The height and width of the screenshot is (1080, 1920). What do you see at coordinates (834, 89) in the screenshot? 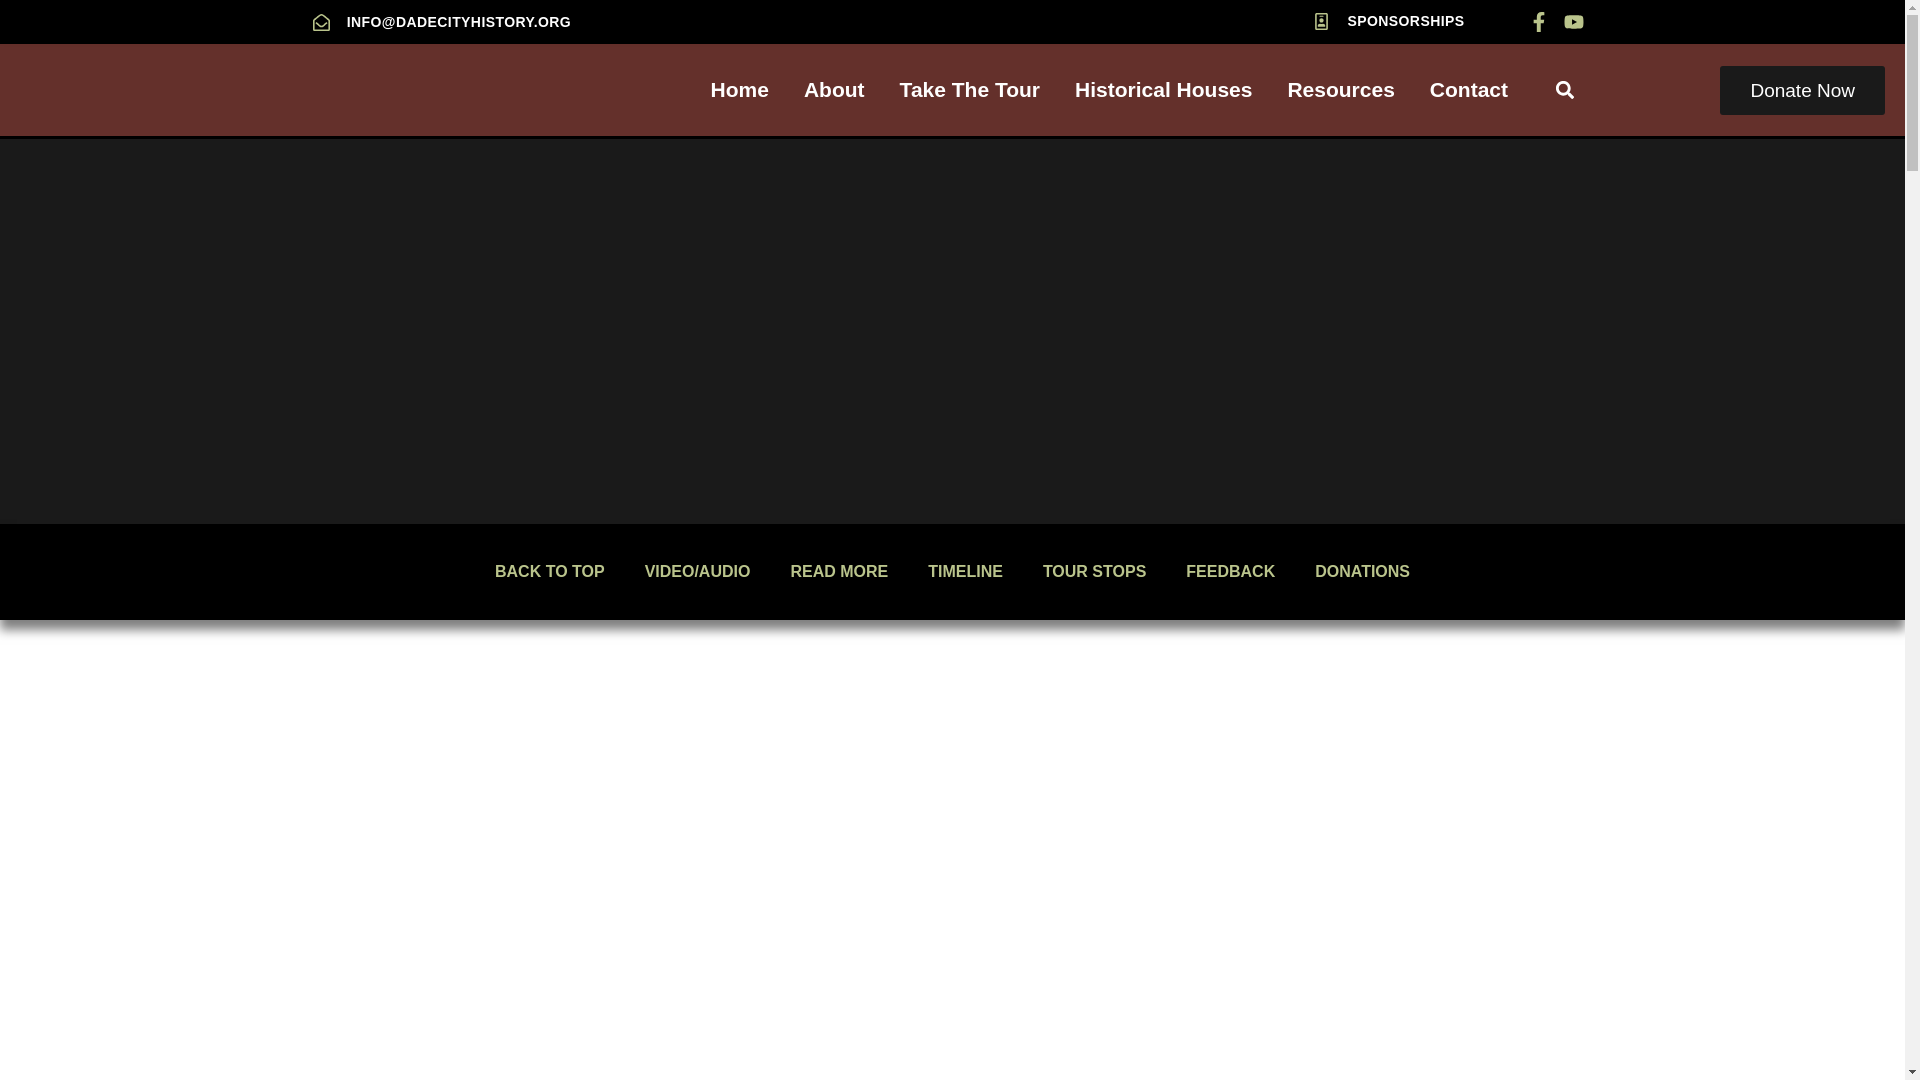
I see `About` at bounding box center [834, 89].